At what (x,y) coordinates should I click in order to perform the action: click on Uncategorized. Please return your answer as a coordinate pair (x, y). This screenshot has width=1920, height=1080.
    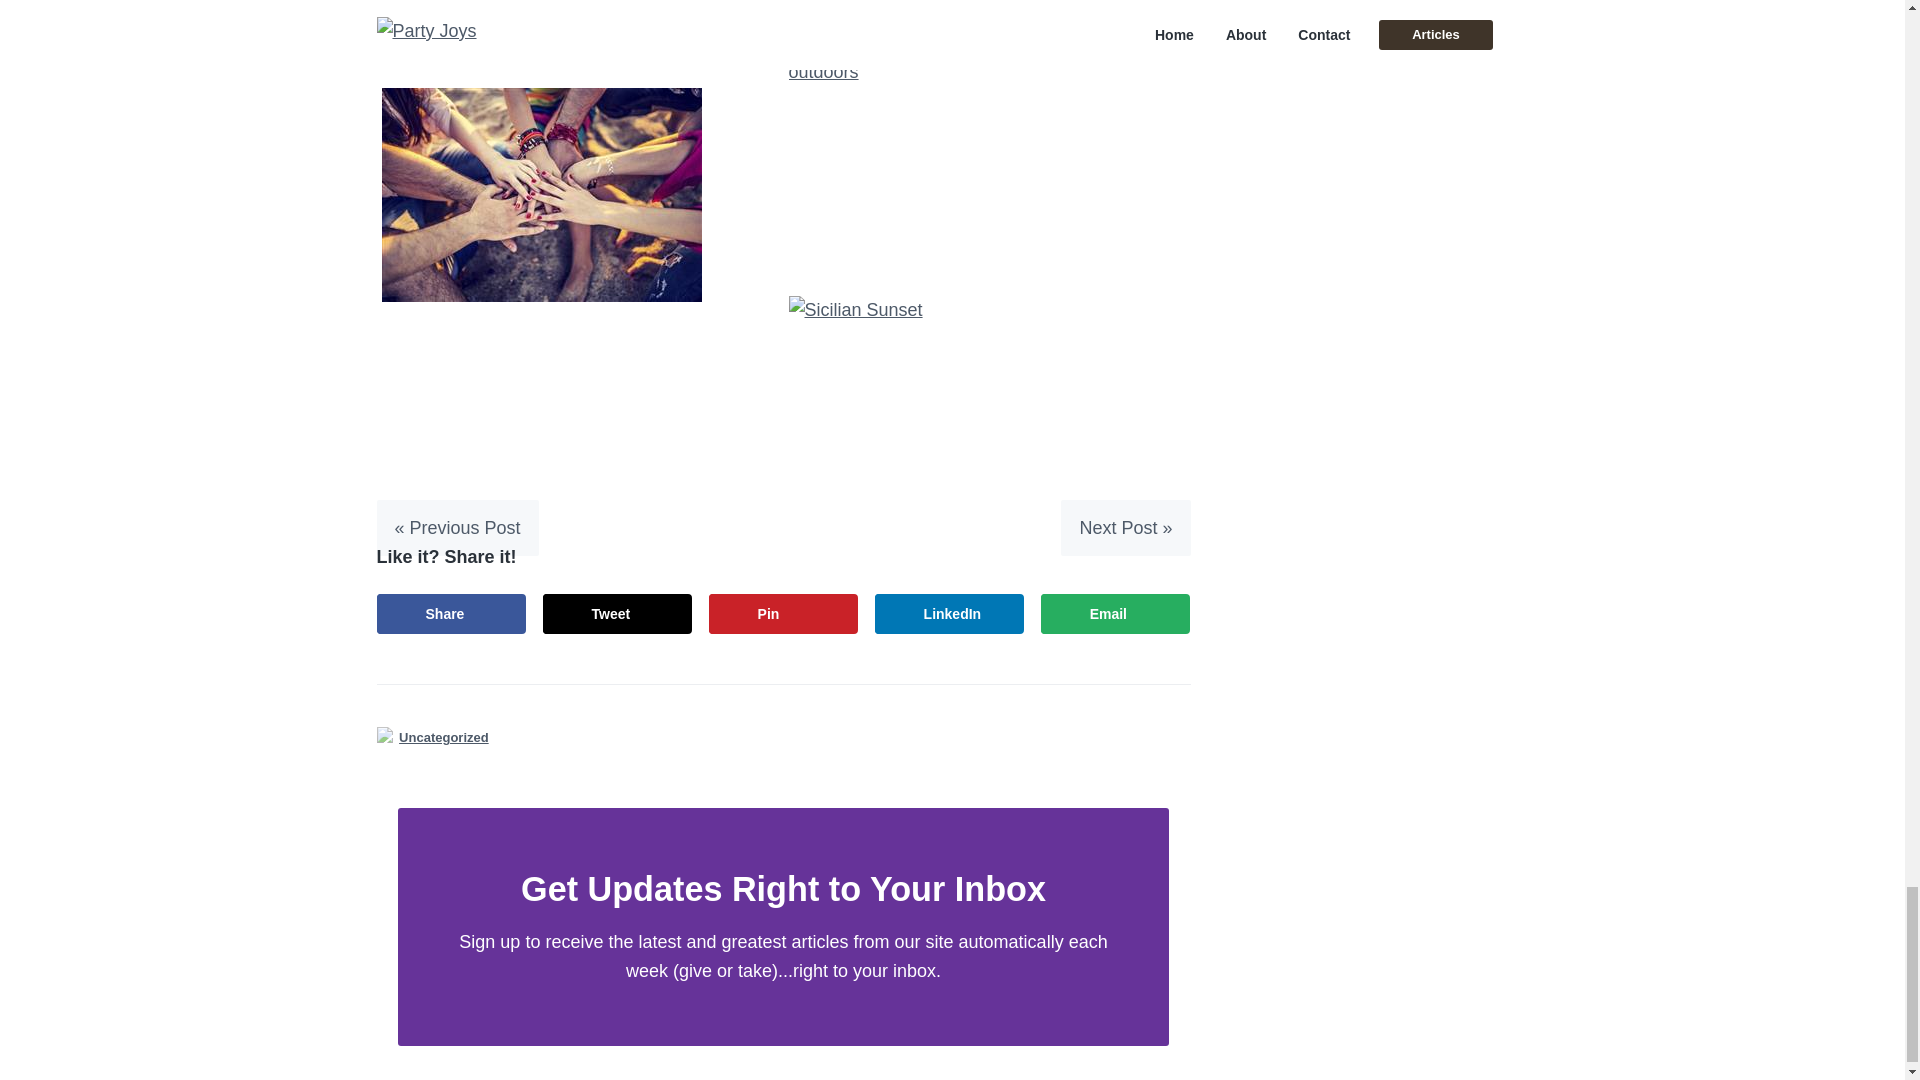
    Looking at the image, I should click on (444, 737).